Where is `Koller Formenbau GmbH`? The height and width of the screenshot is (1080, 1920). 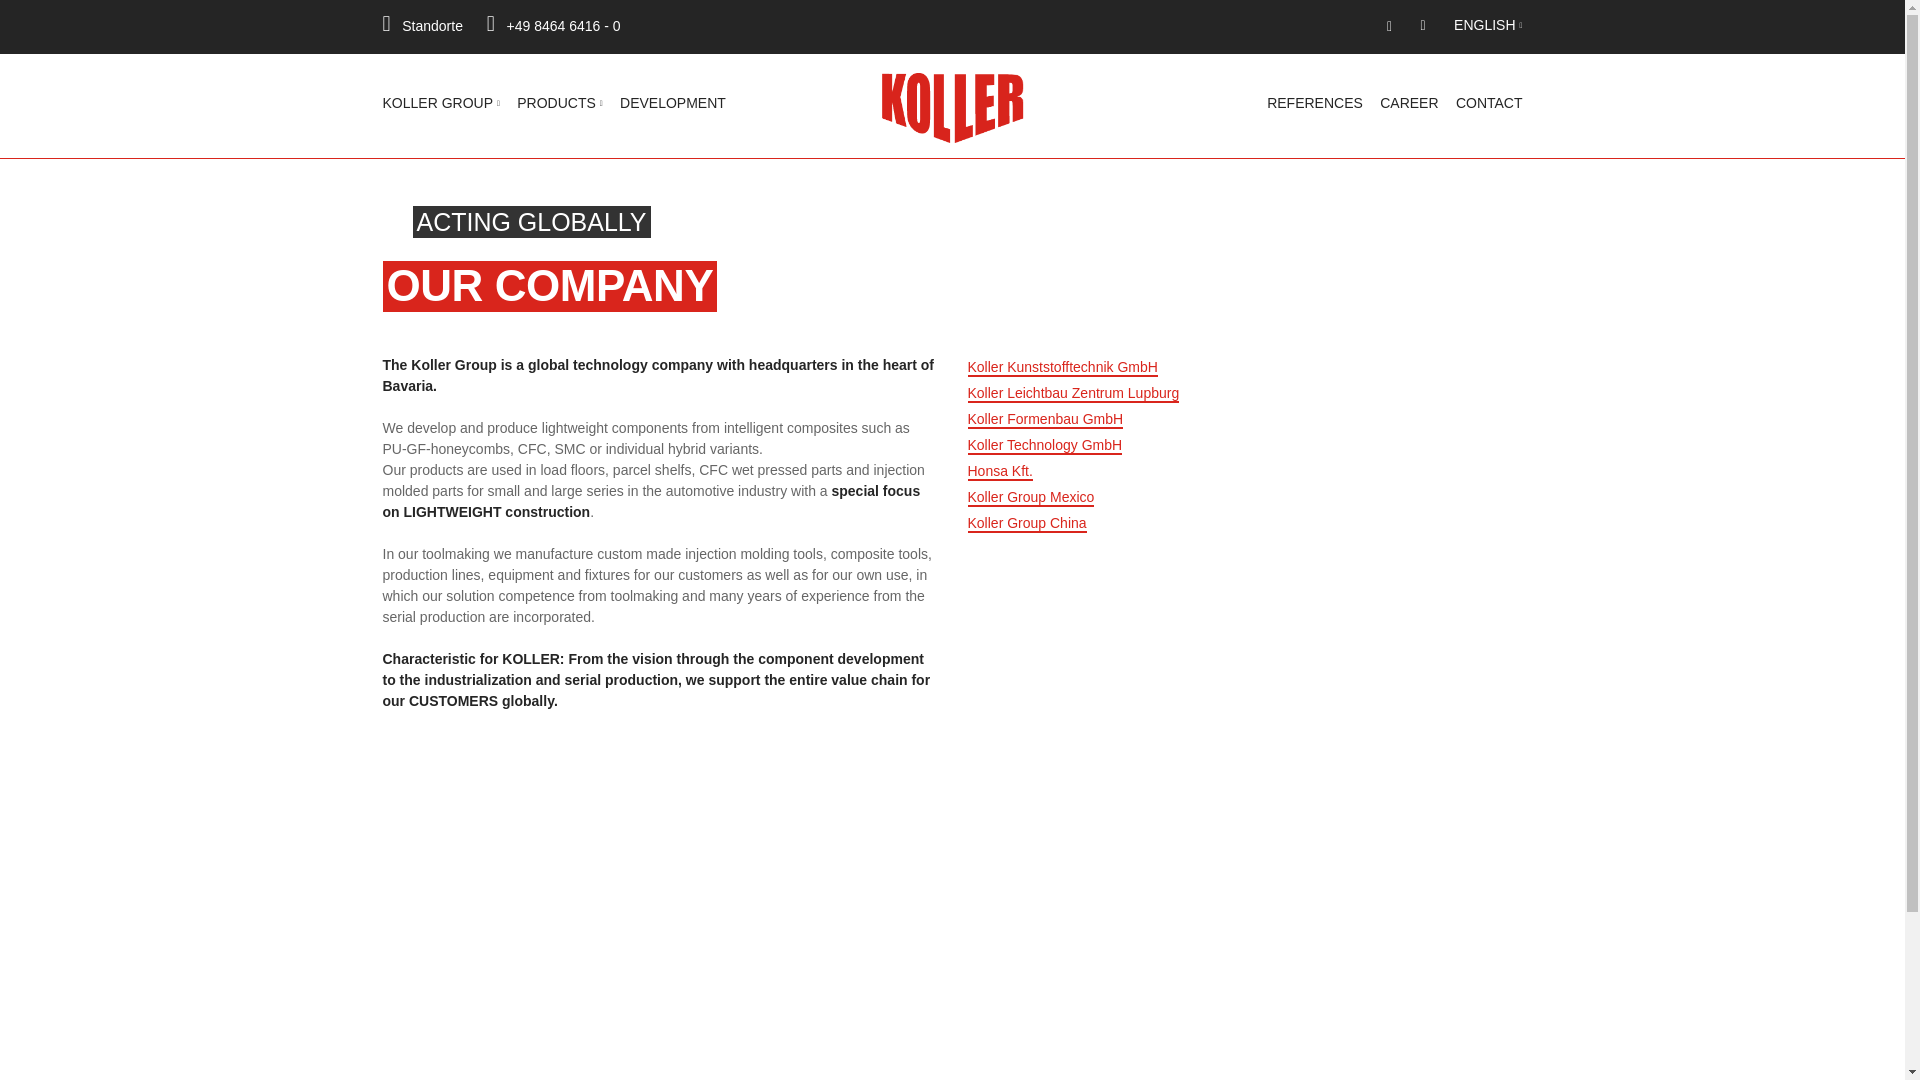
Koller Formenbau GmbH is located at coordinates (1045, 420).